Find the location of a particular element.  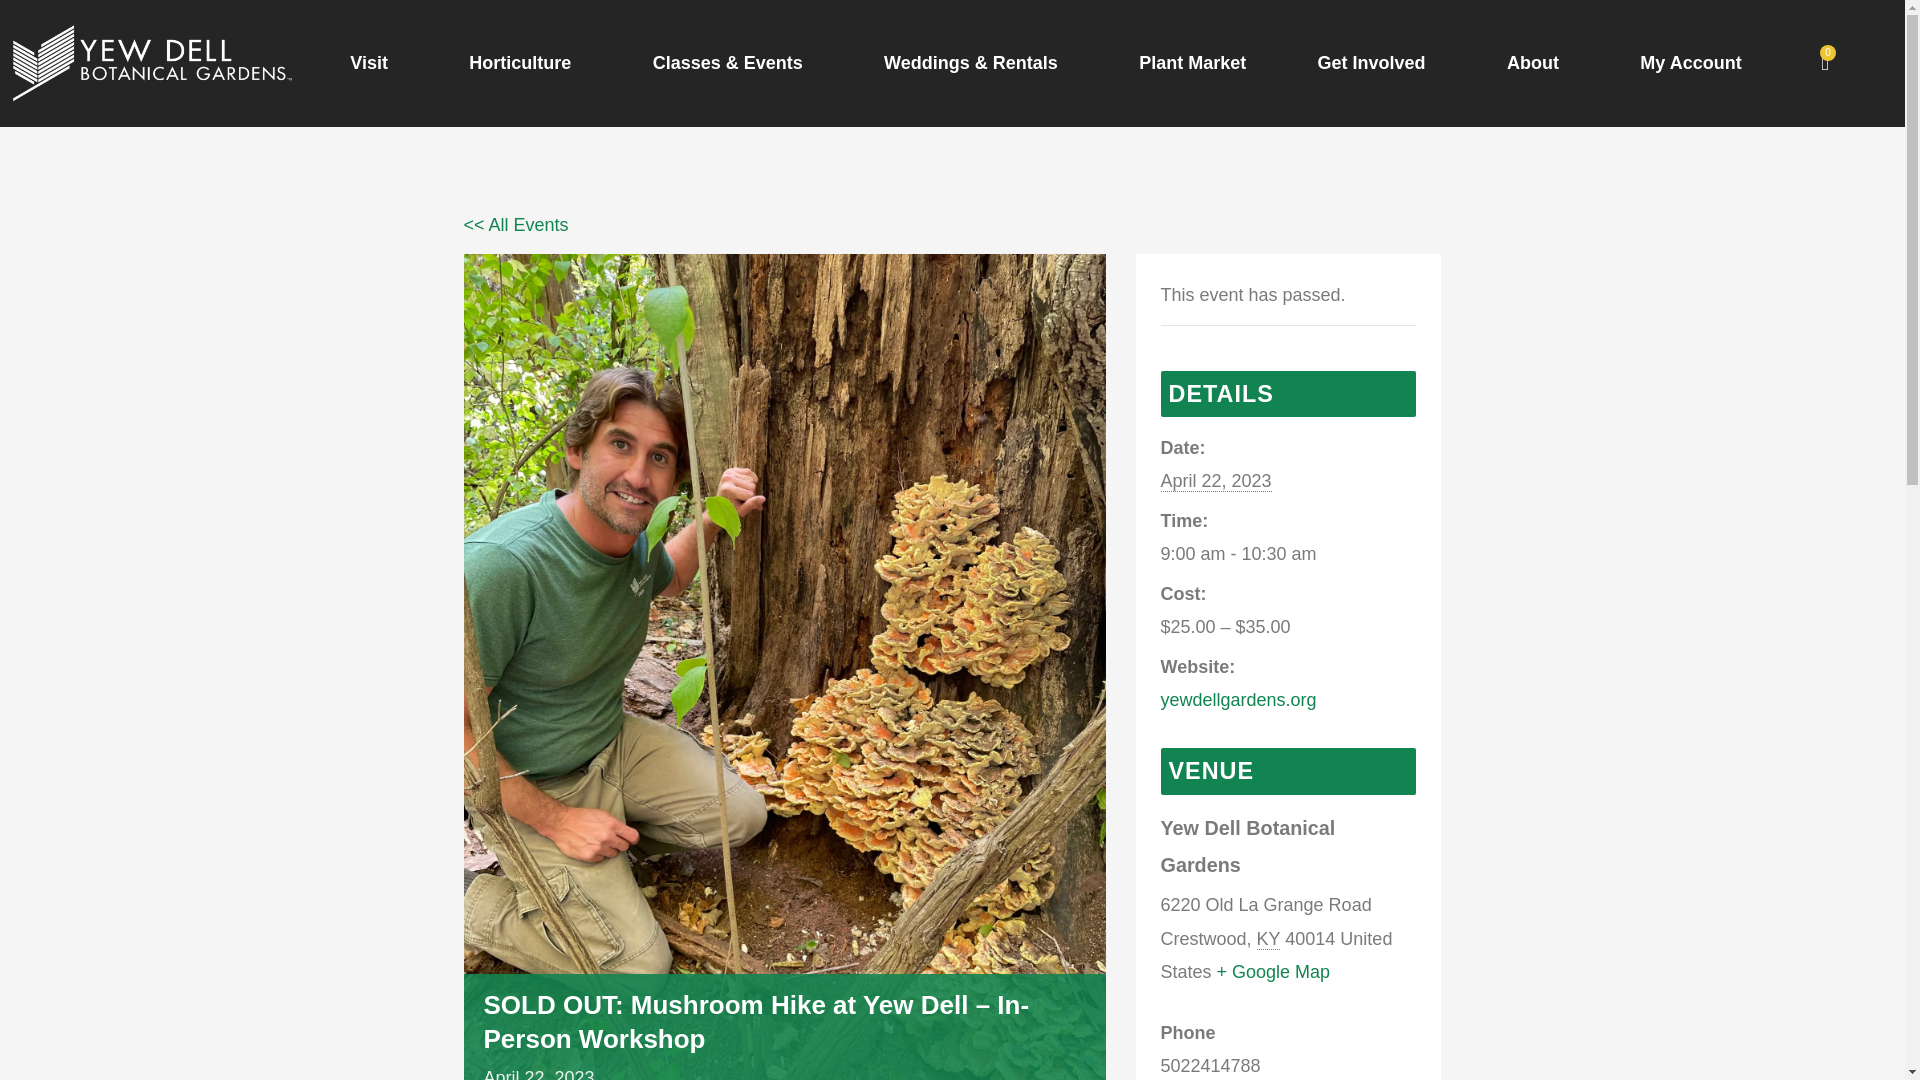

Kentucky is located at coordinates (1268, 939).